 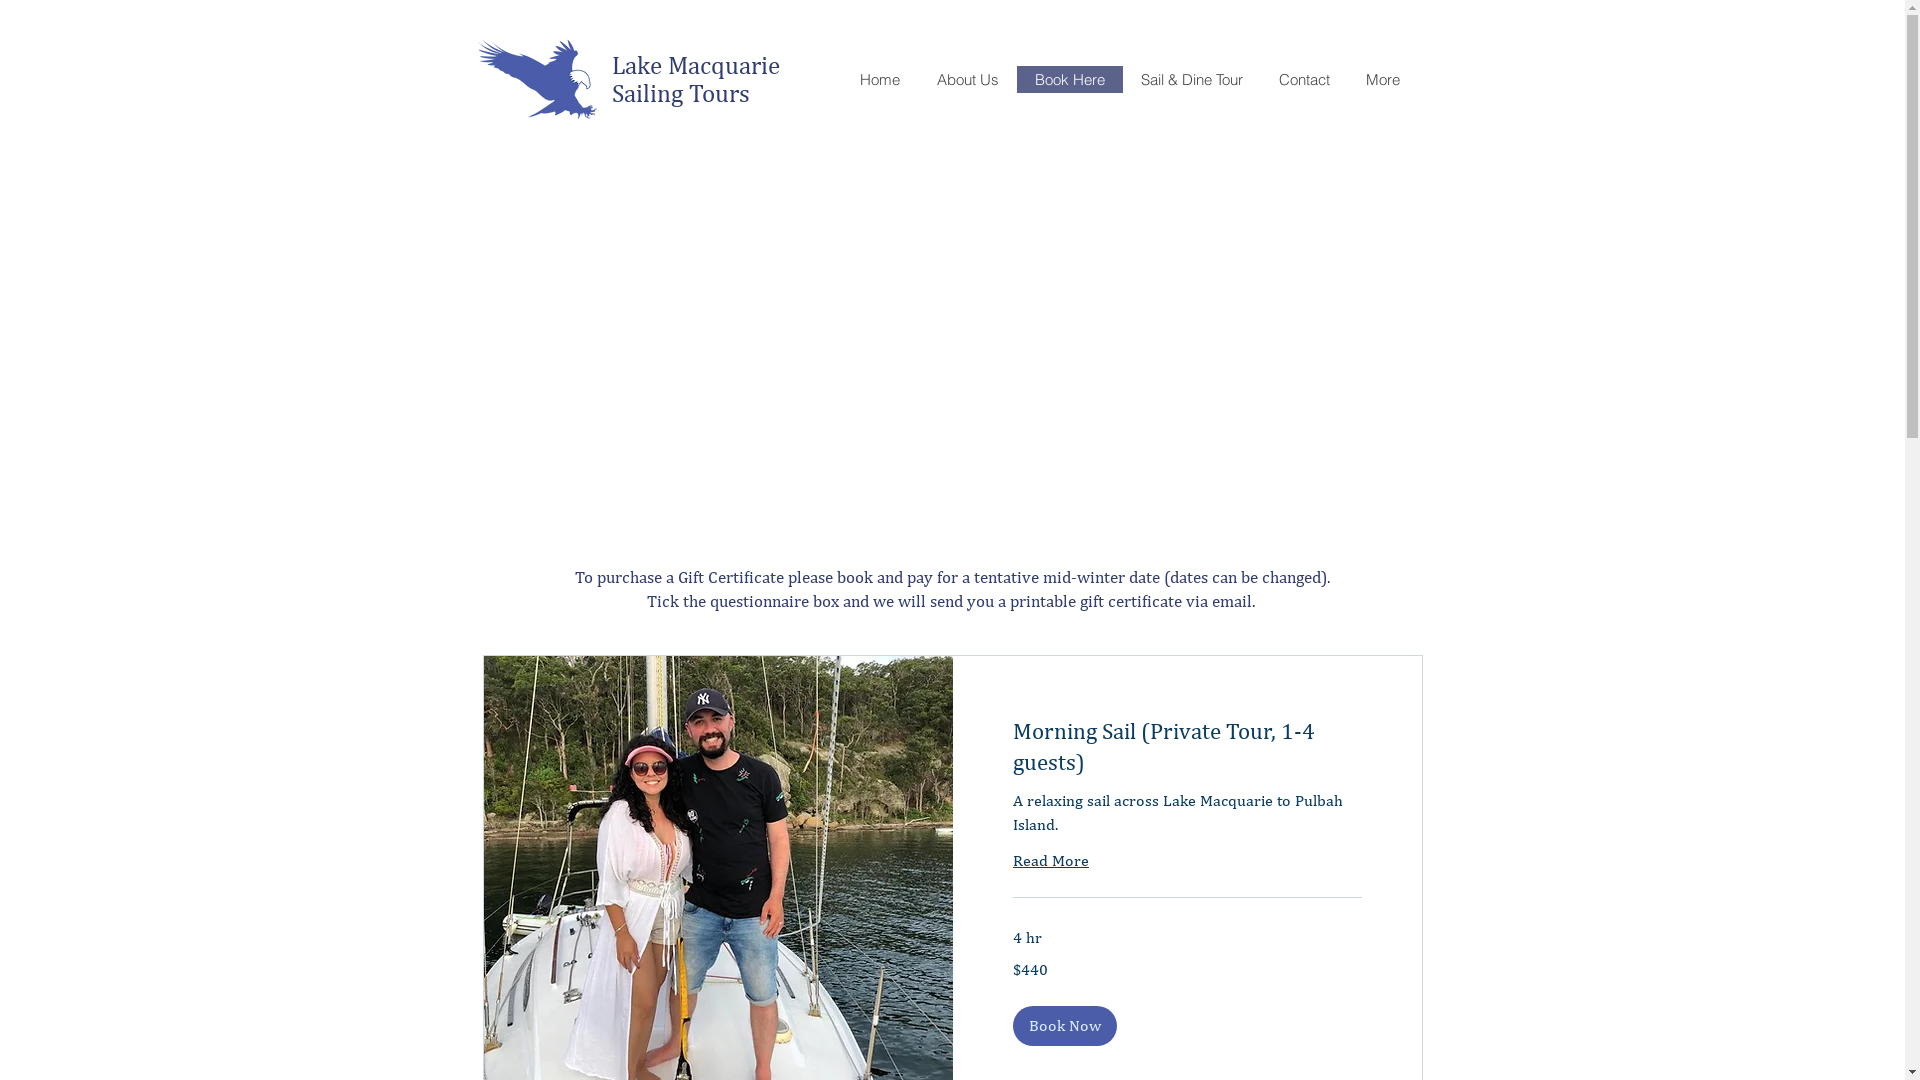 What do you see at coordinates (1383, 80) in the screenshot?
I see `More` at bounding box center [1383, 80].